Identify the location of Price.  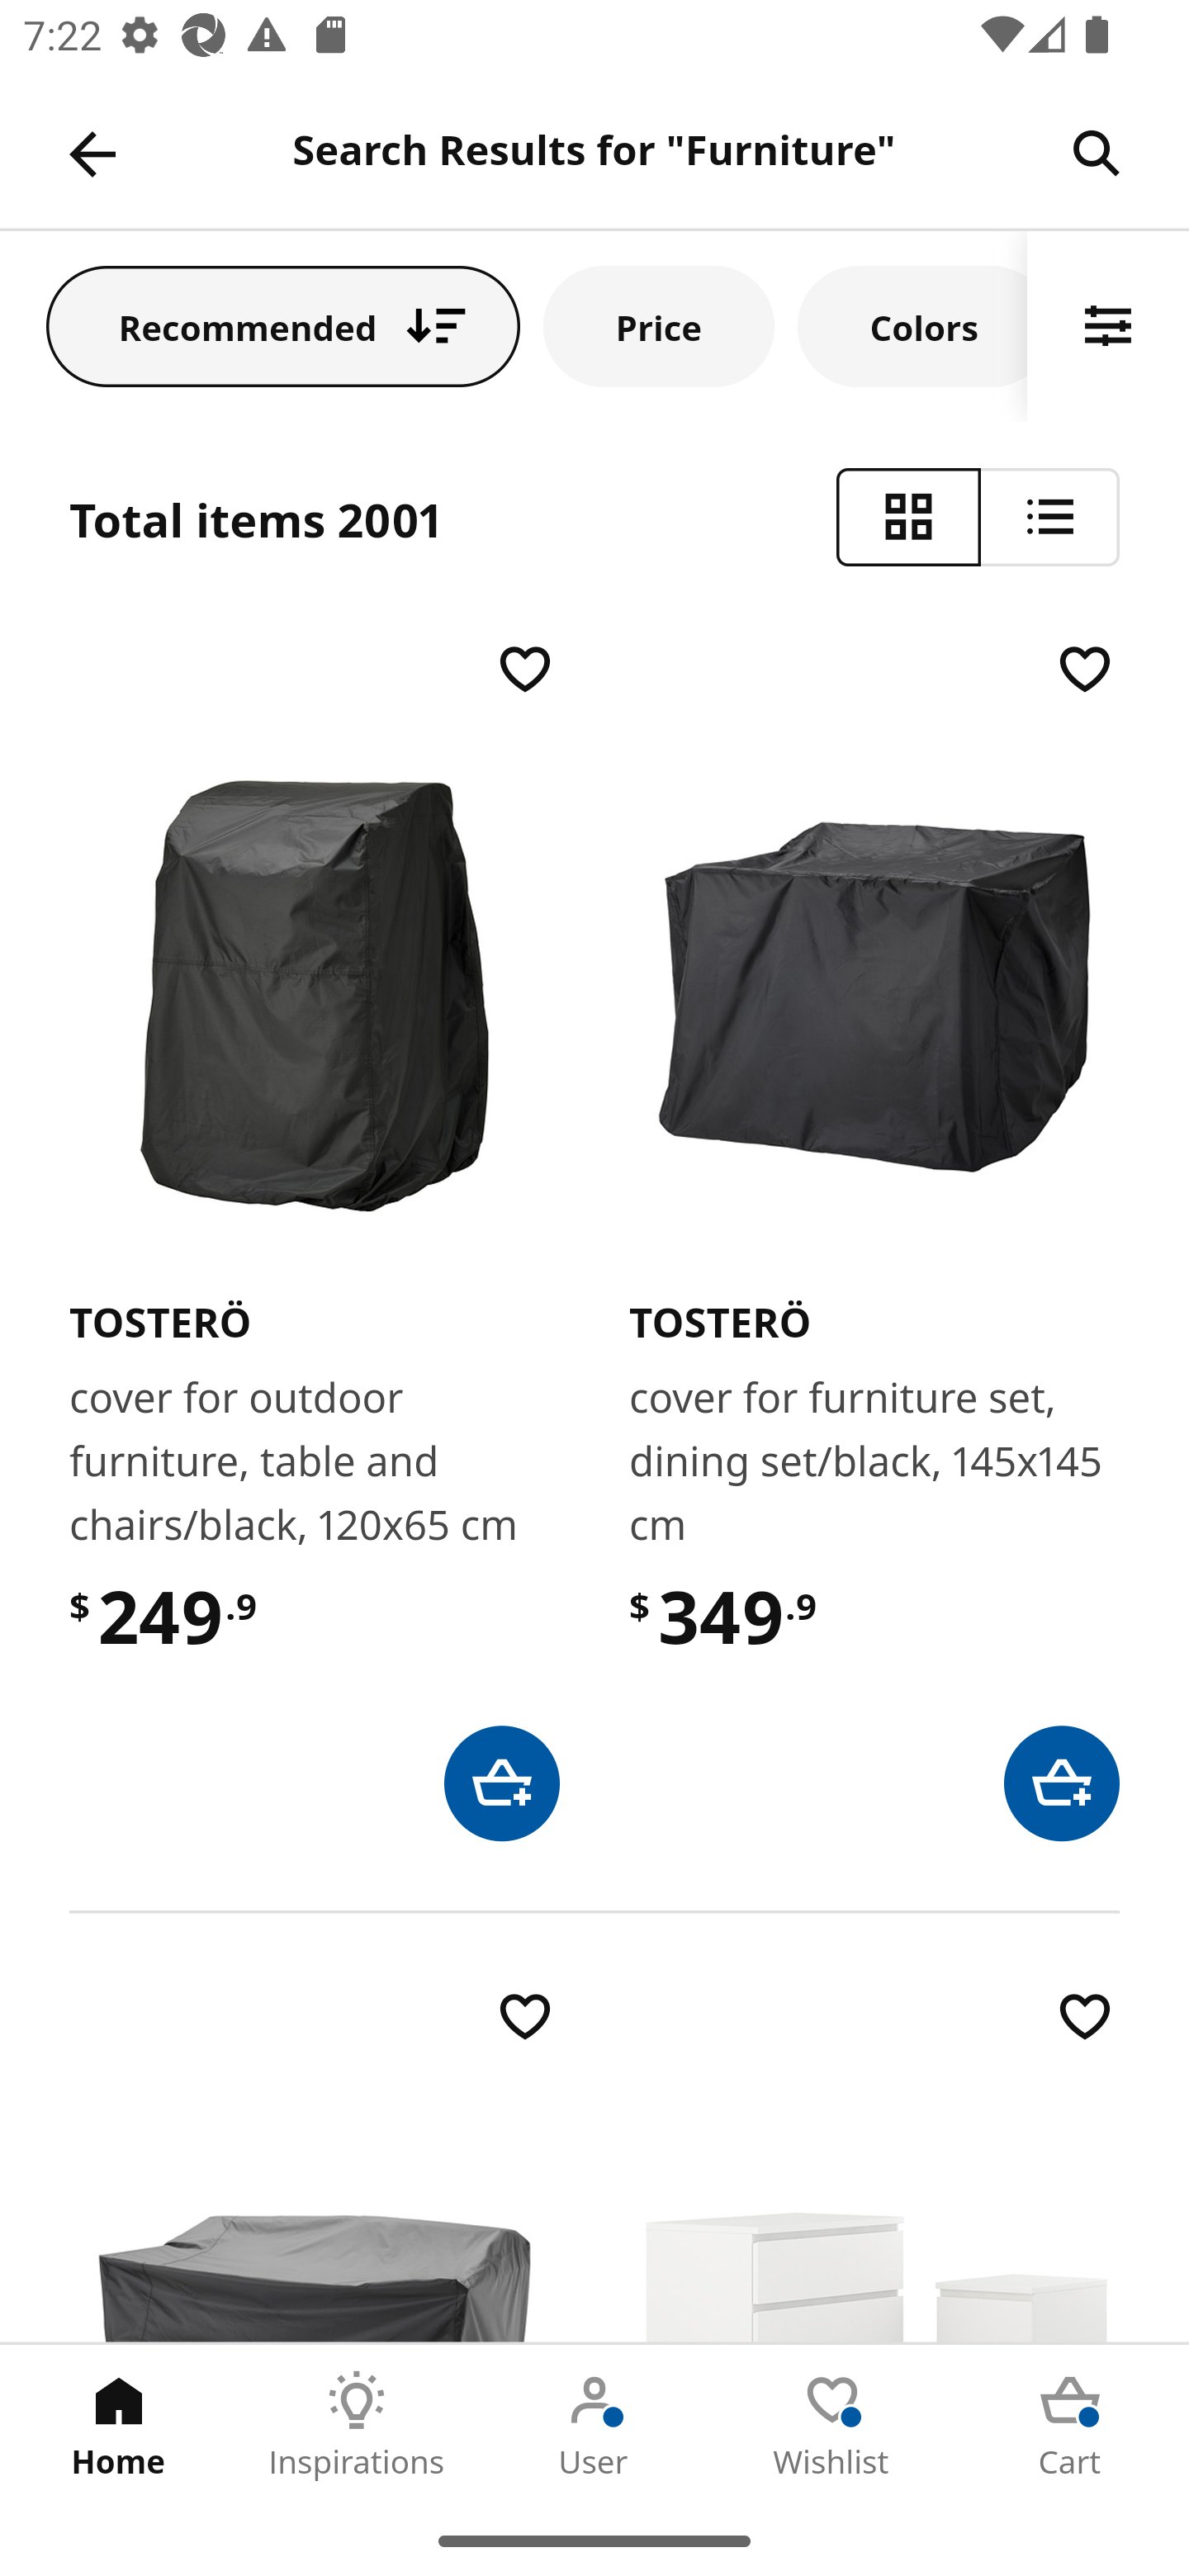
(659, 325).